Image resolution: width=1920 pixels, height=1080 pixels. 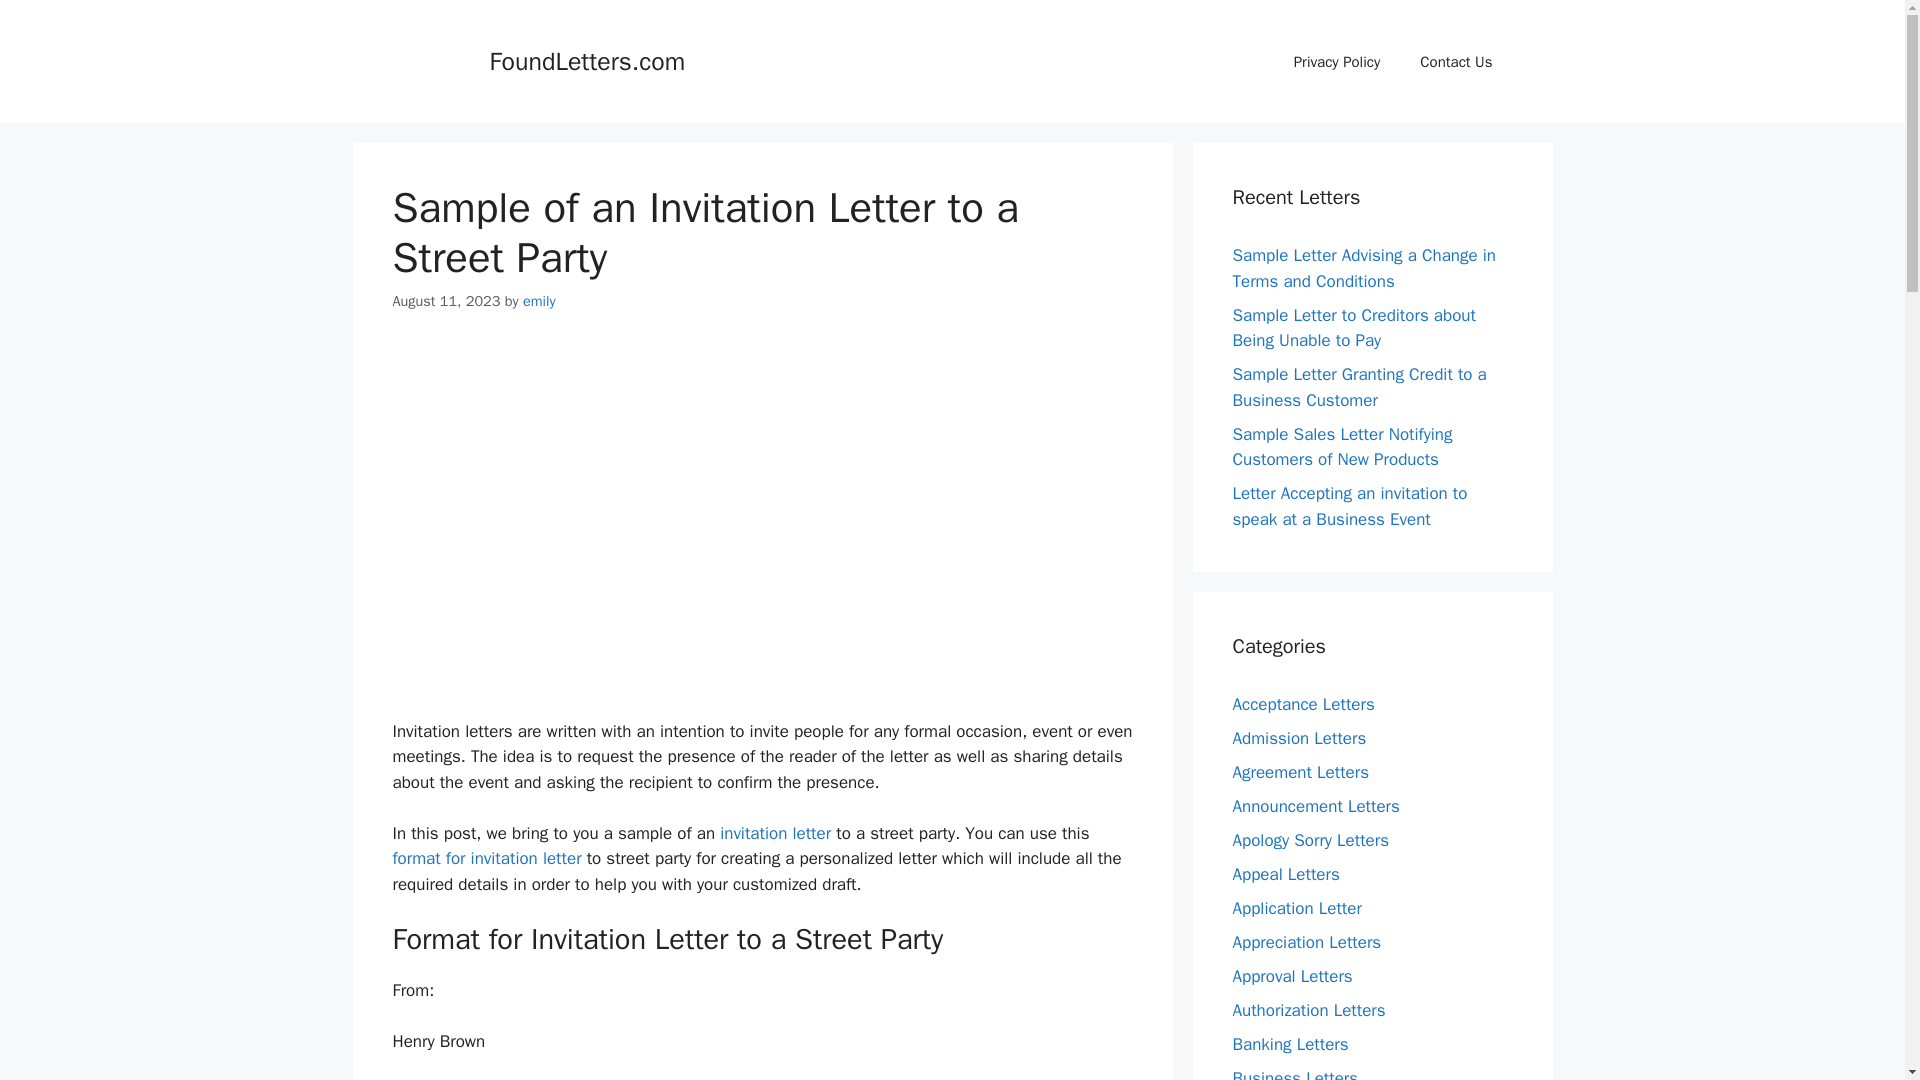 What do you see at coordinates (1338, 62) in the screenshot?
I see `Privacy Policy` at bounding box center [1338, 62].